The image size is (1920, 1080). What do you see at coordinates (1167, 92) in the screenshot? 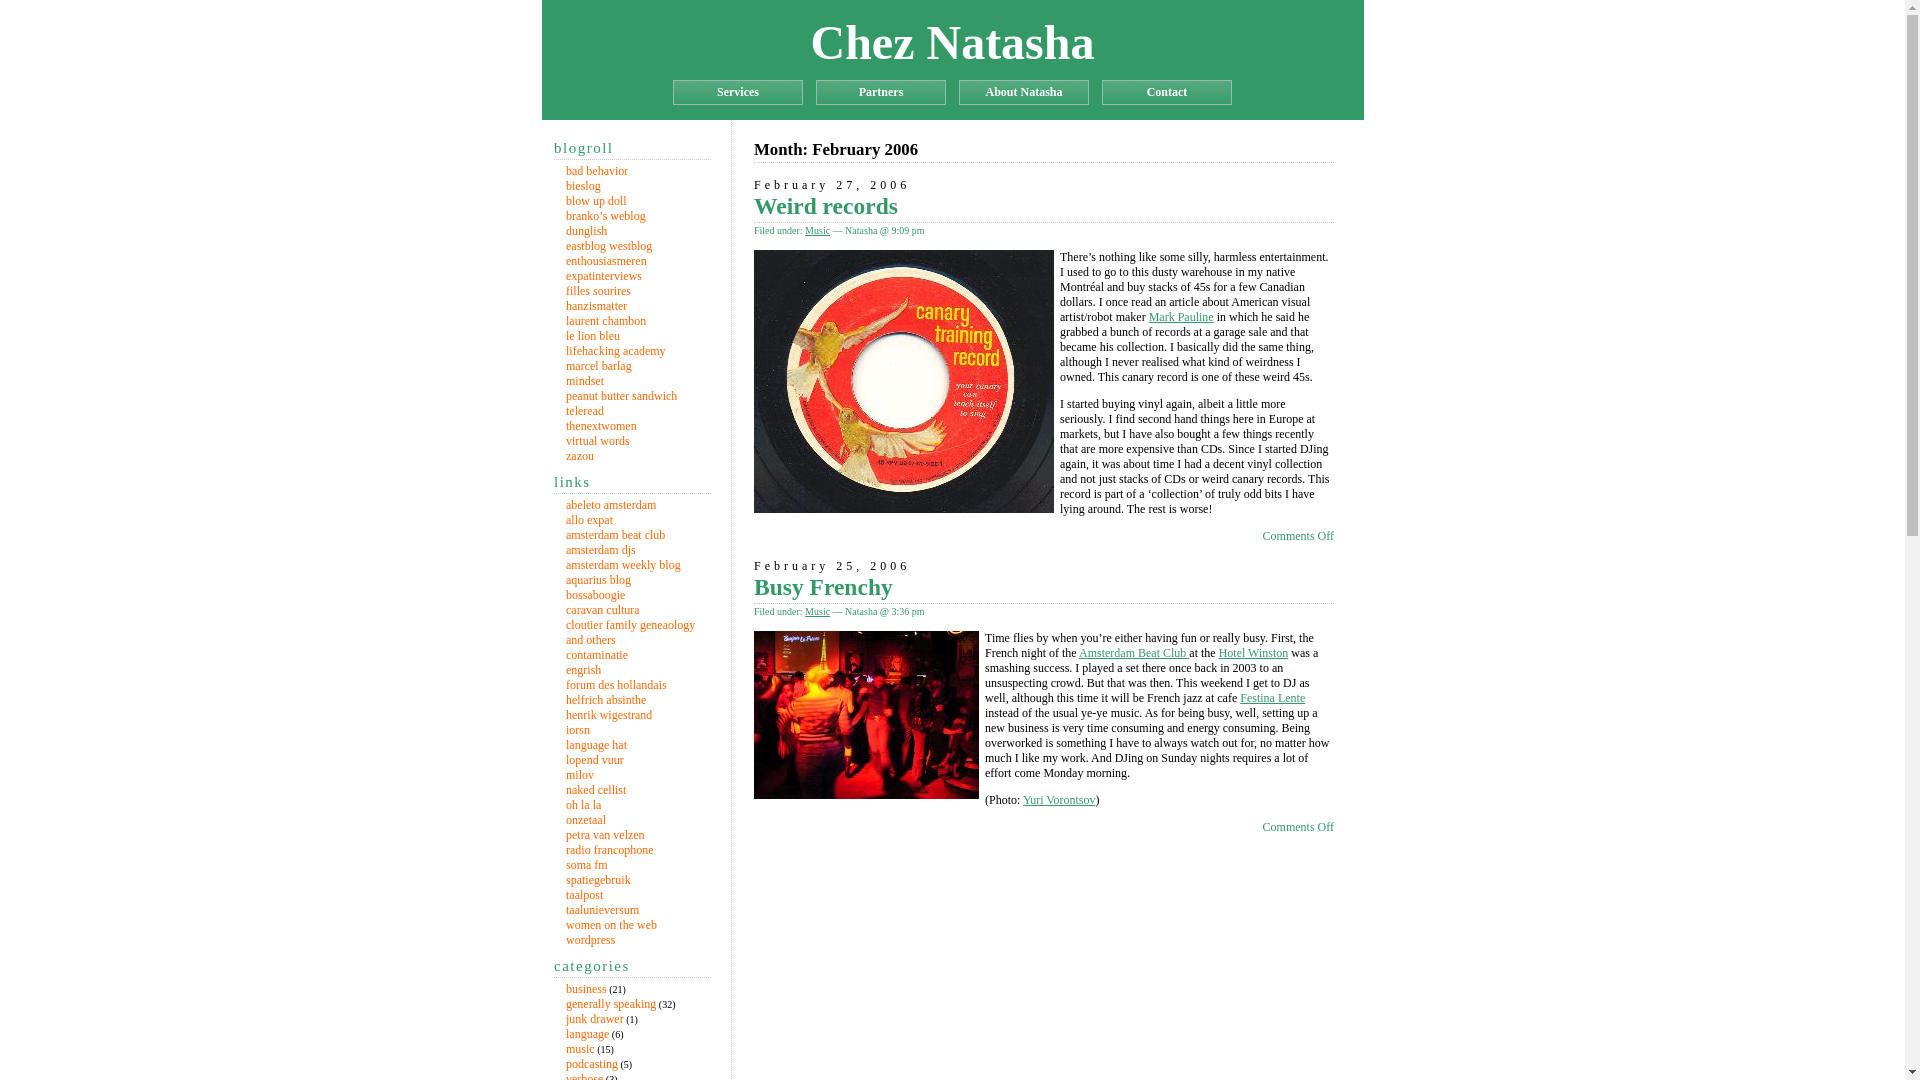
I see `Contact` at bounding box center [1167, 92].